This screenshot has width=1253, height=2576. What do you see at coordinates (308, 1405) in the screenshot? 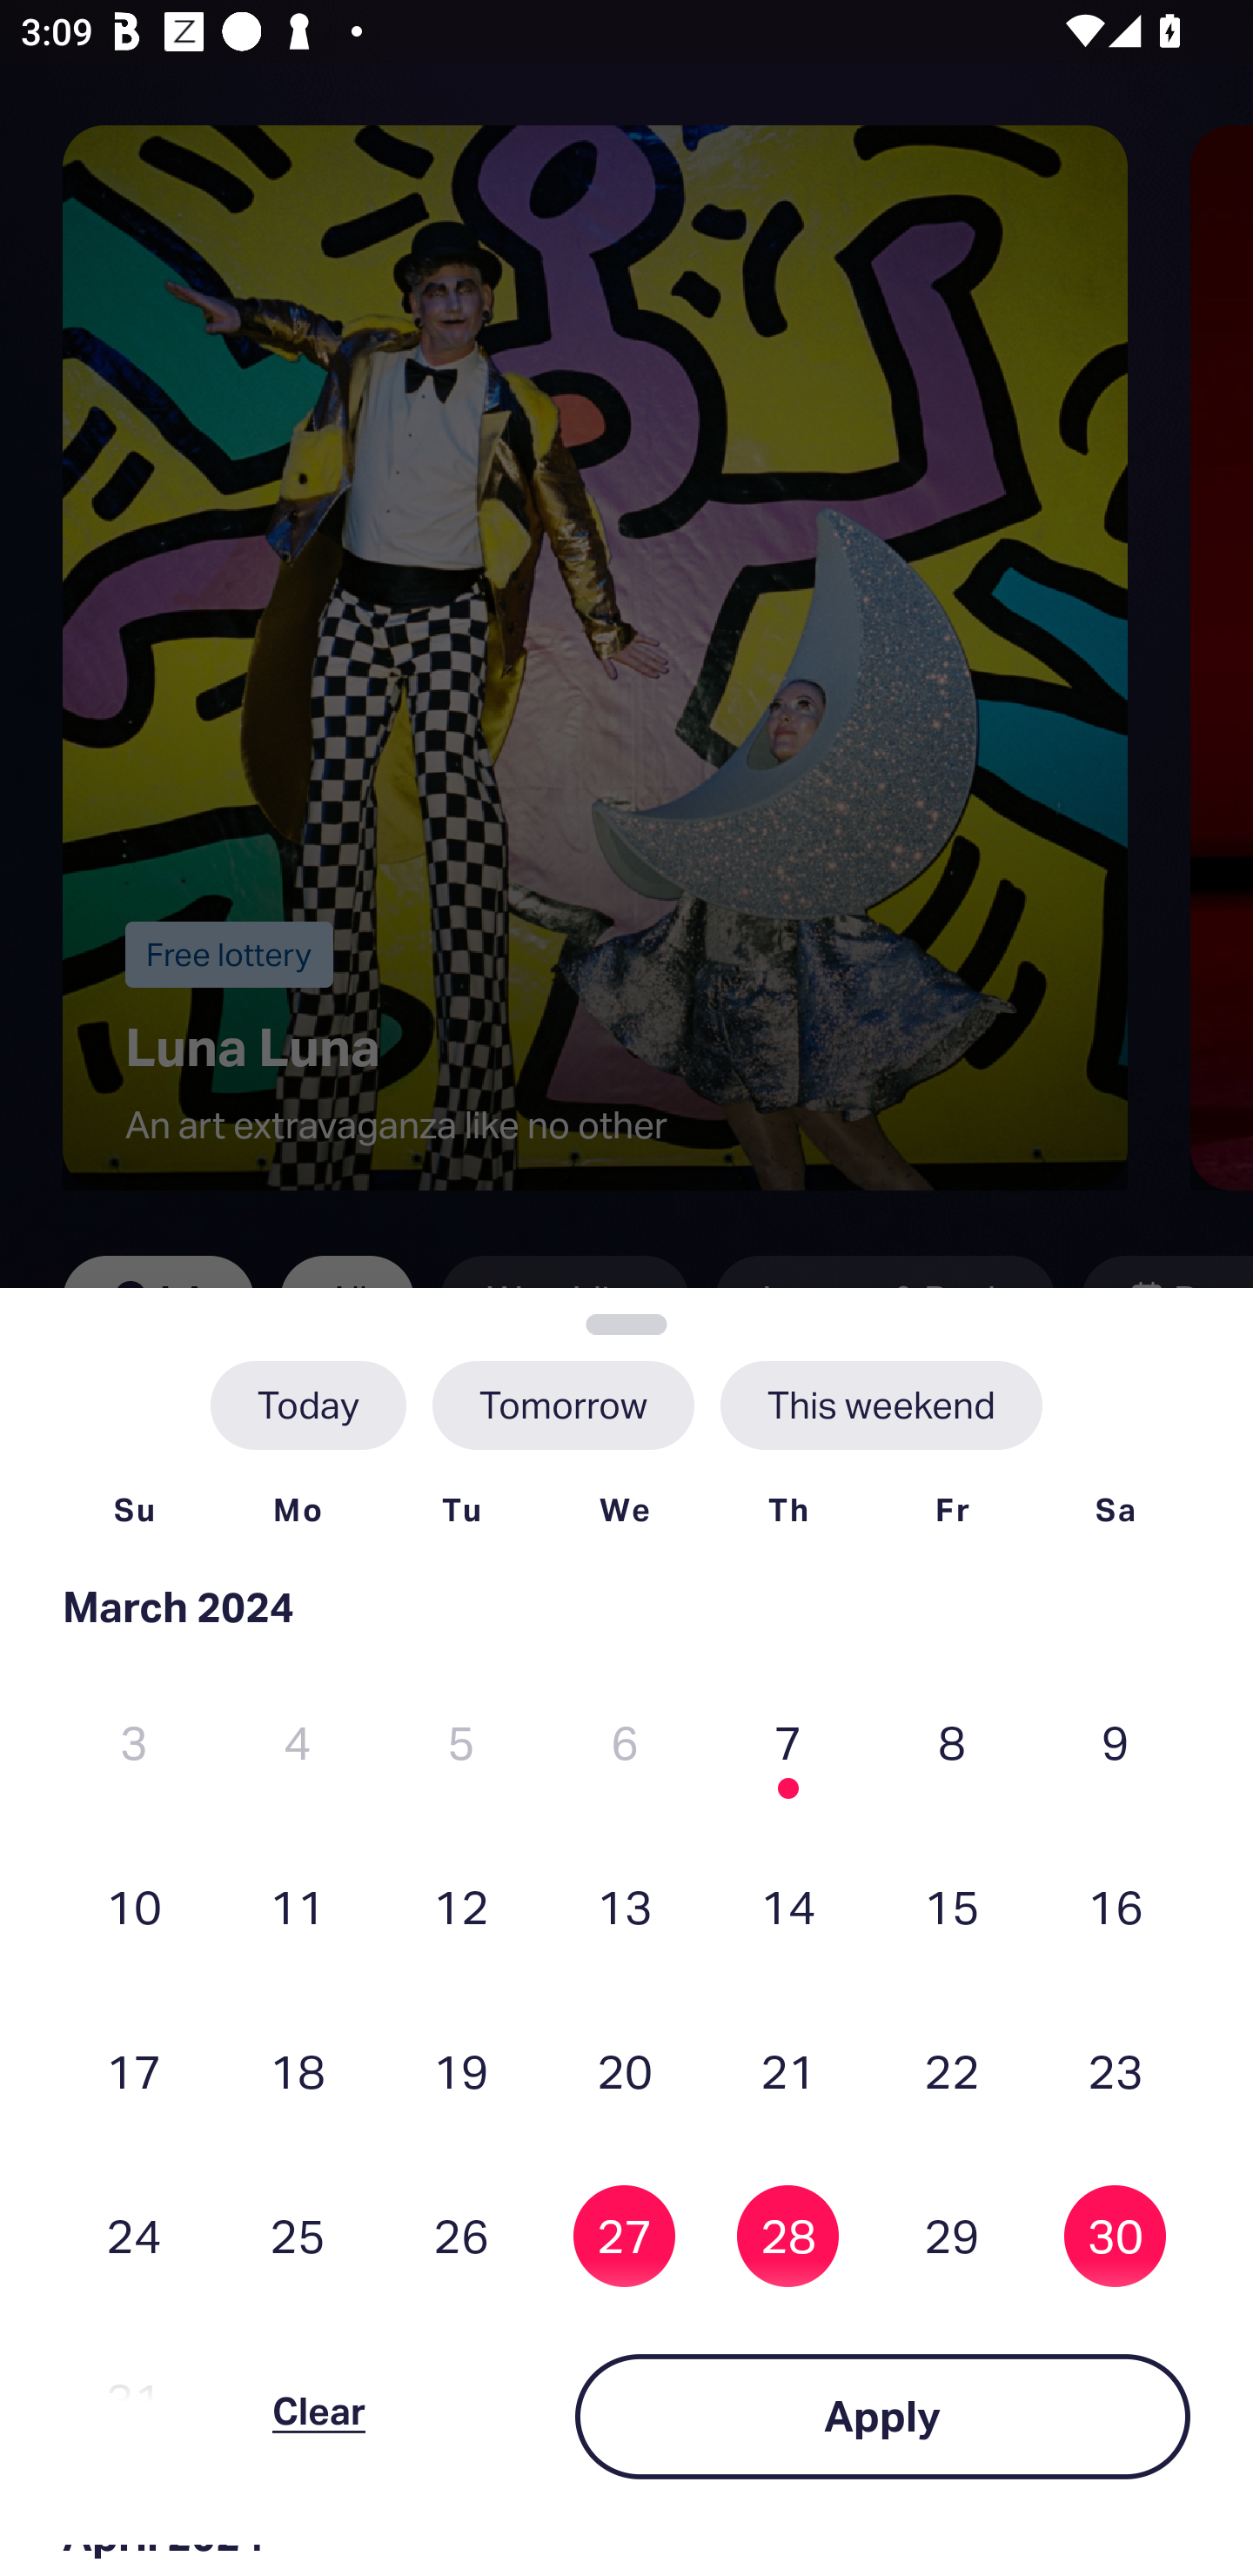
I see `Today` at bounding box center [308, 1405].